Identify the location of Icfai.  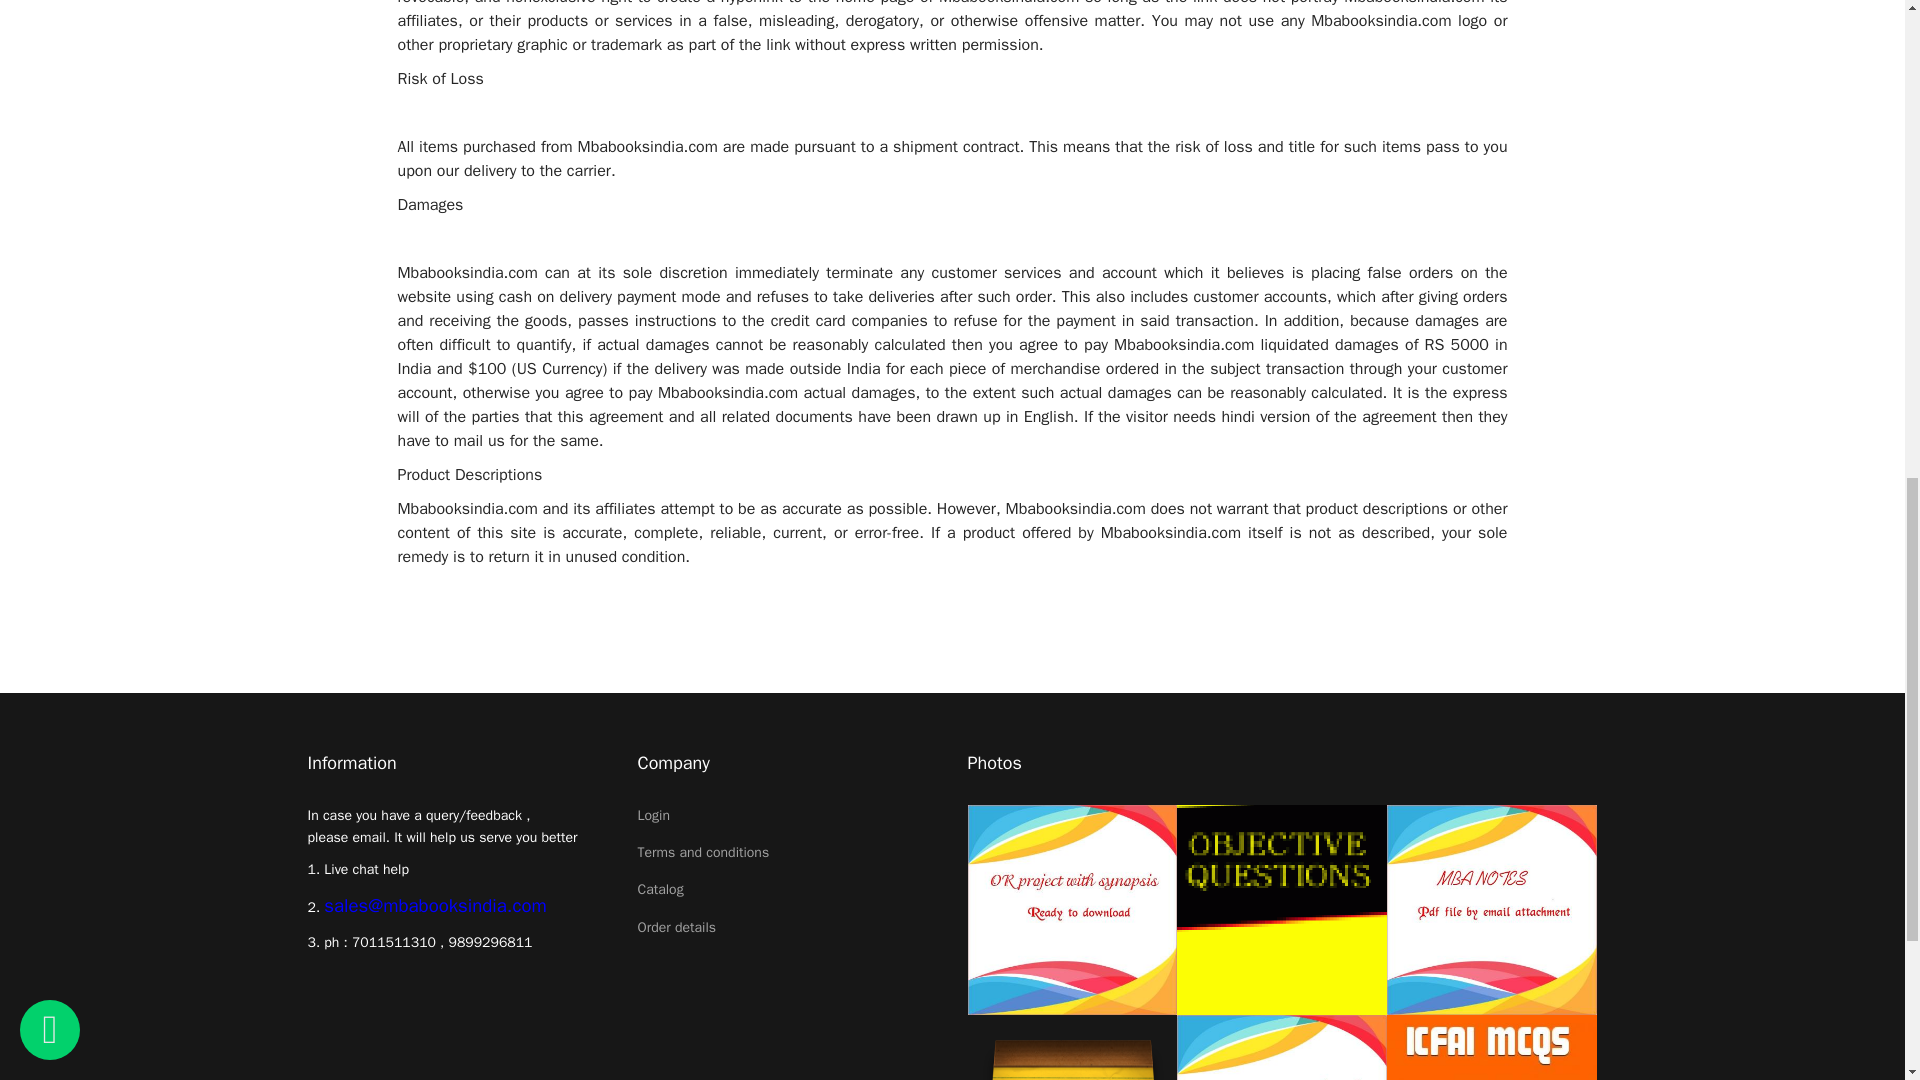
(1492, 1048).